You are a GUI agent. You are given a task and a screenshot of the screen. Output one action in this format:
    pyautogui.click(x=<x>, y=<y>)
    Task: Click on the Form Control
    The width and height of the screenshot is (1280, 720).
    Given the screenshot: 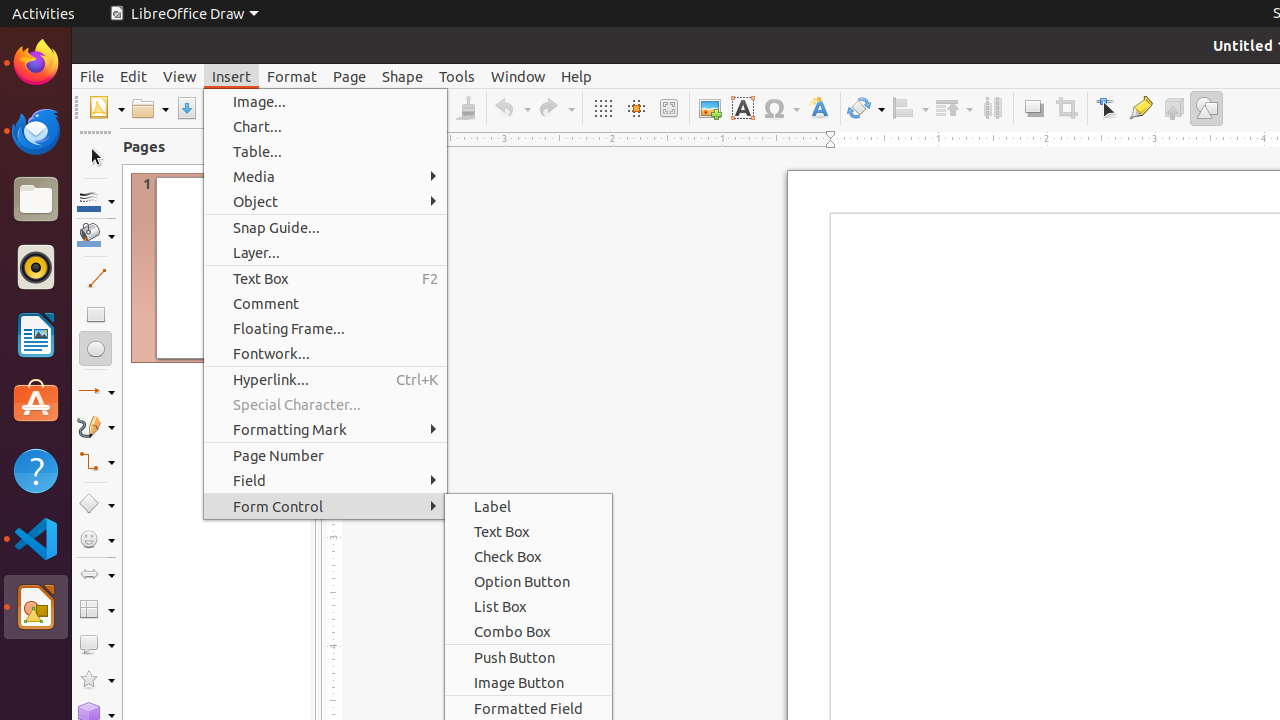 What is the action you would take?
    pyautogui.click(x=326, y=506)
    